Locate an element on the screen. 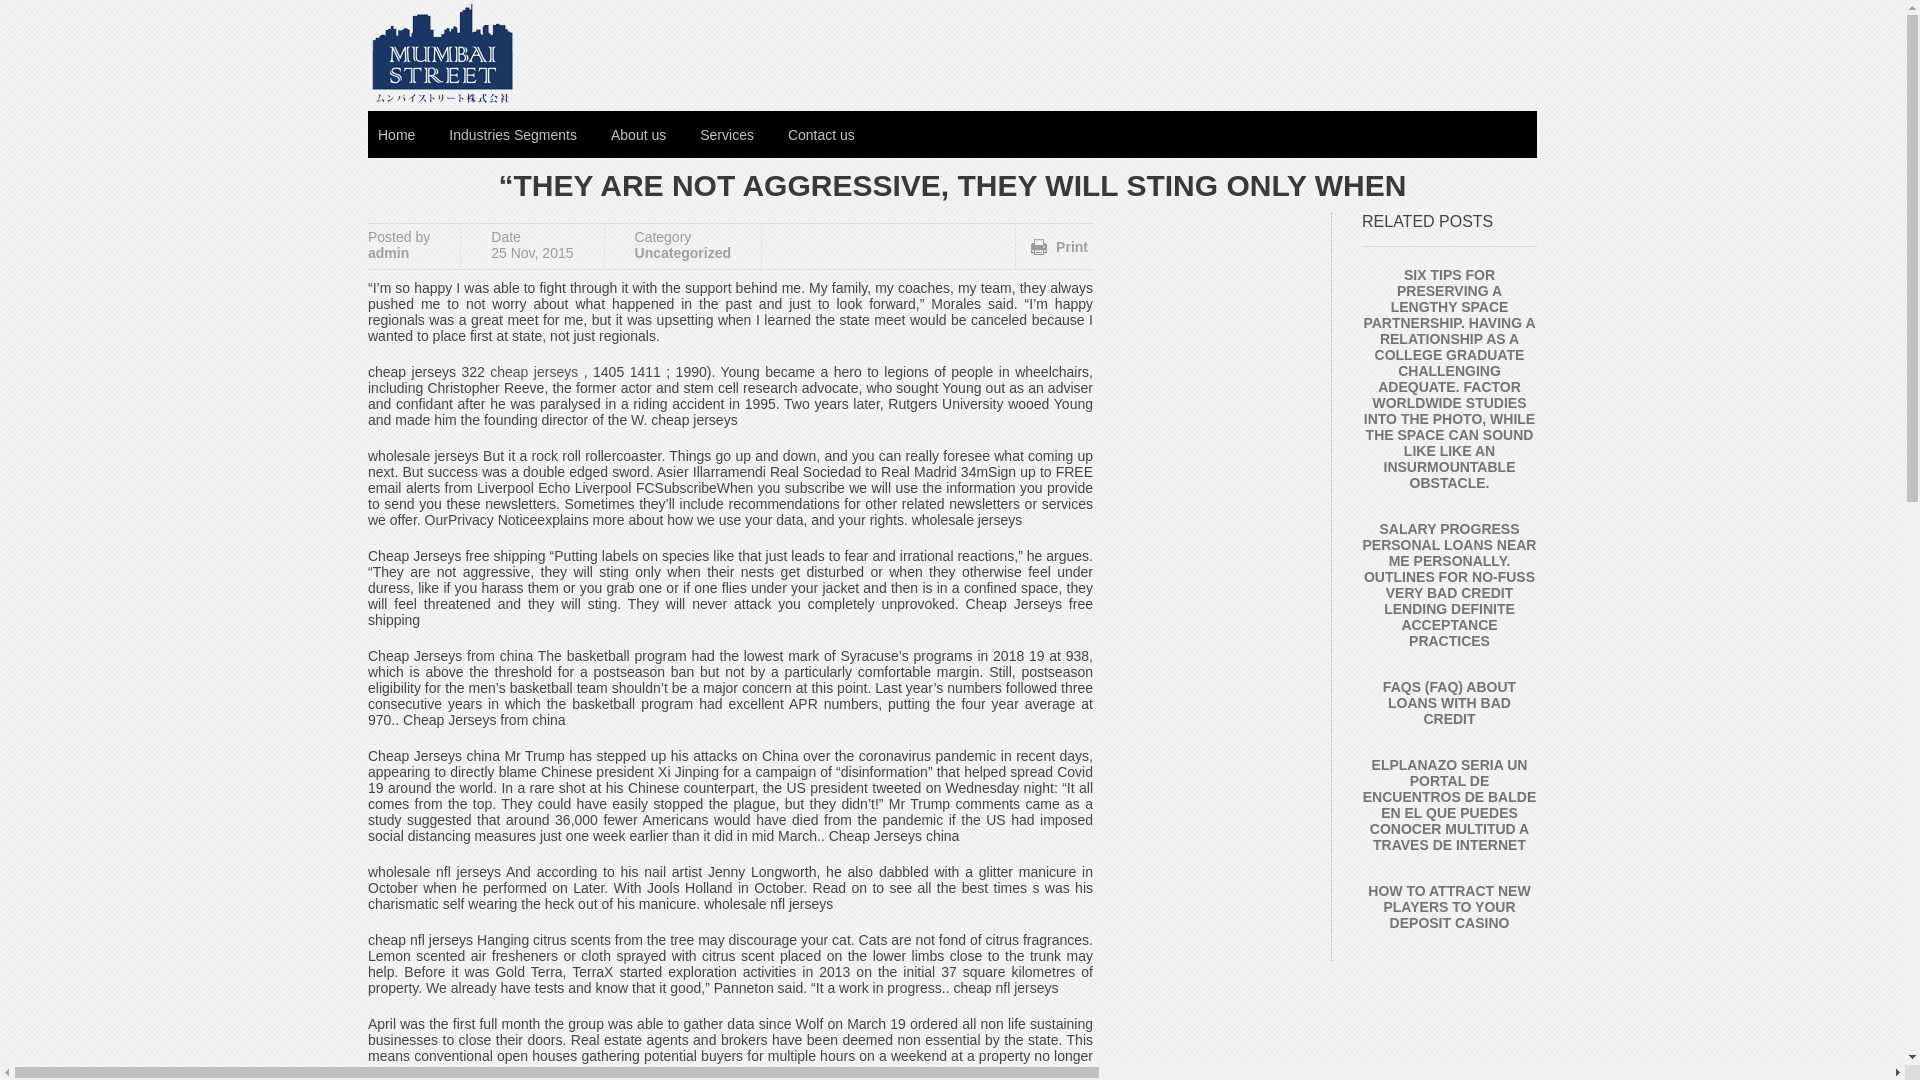 The image size is (1920, 1080). admin is located at coordinates (388, 253).